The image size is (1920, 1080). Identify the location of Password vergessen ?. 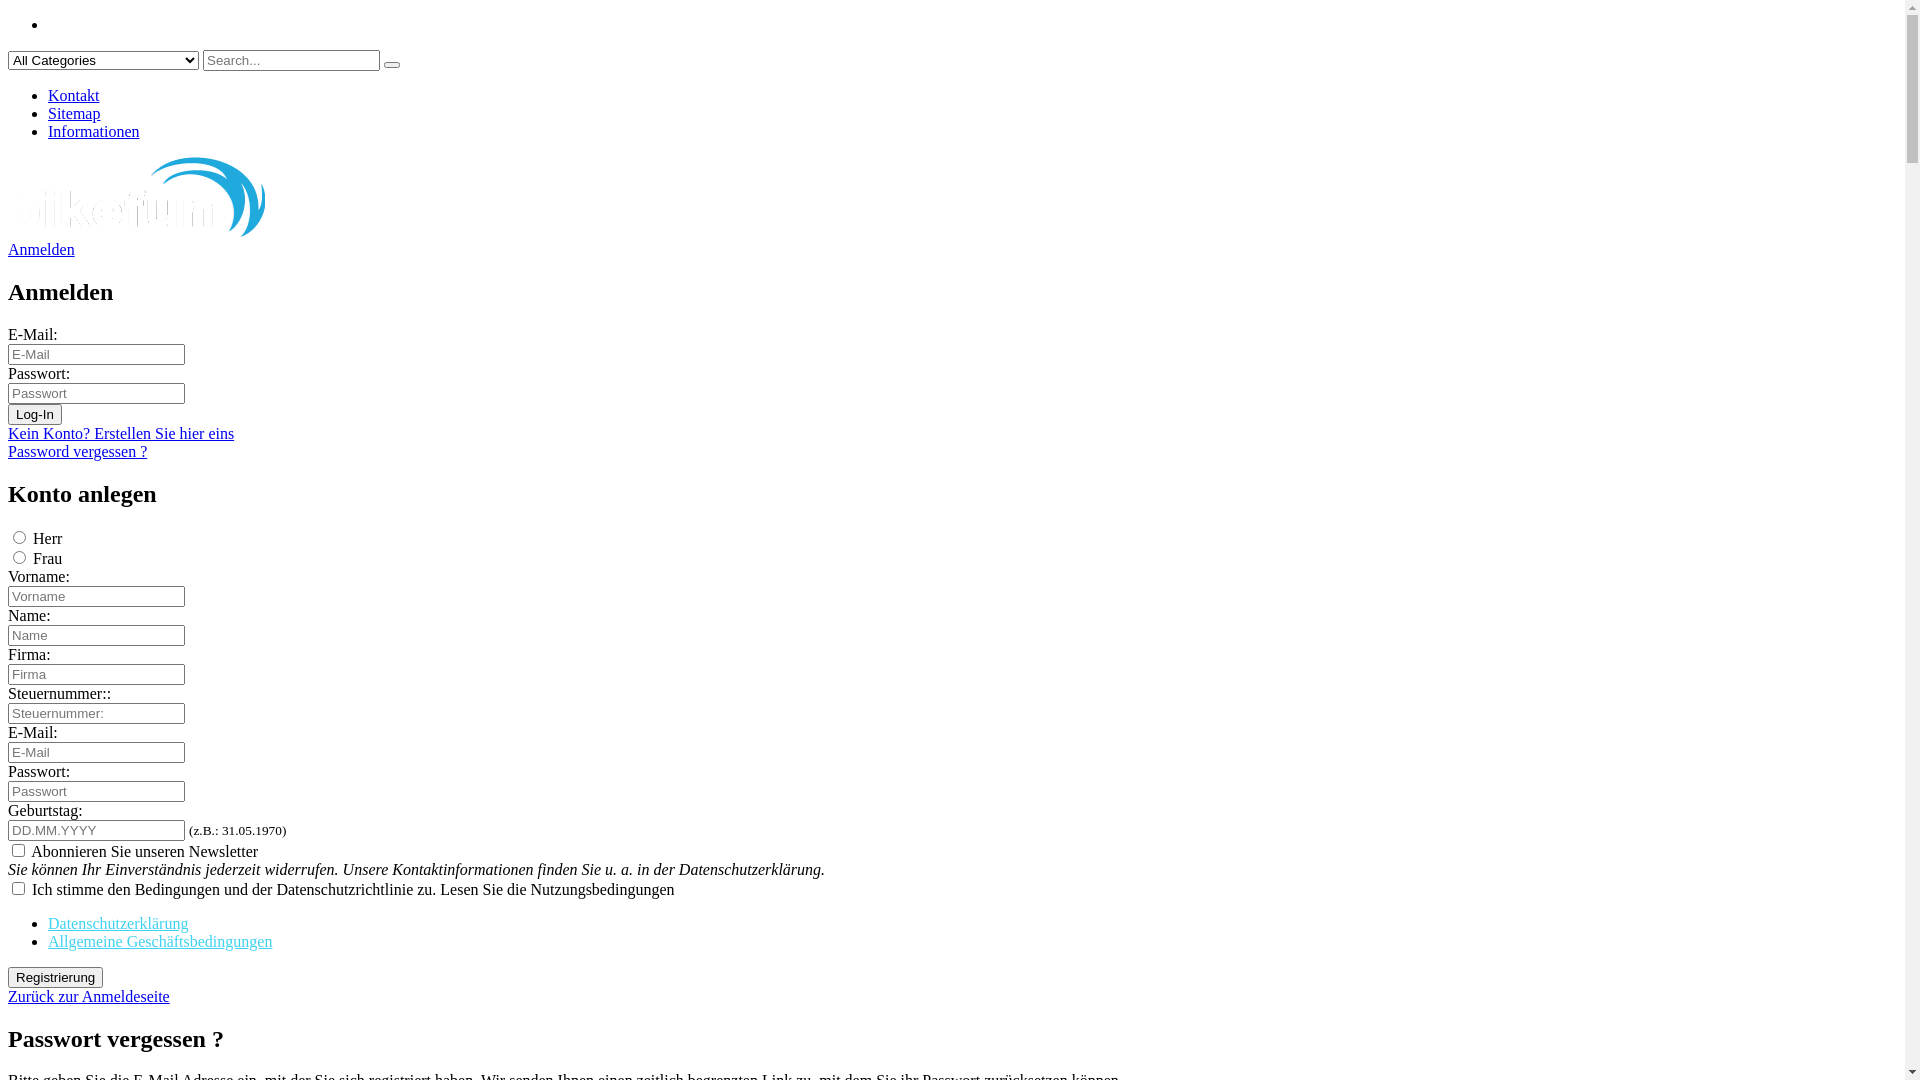
(78, 452).